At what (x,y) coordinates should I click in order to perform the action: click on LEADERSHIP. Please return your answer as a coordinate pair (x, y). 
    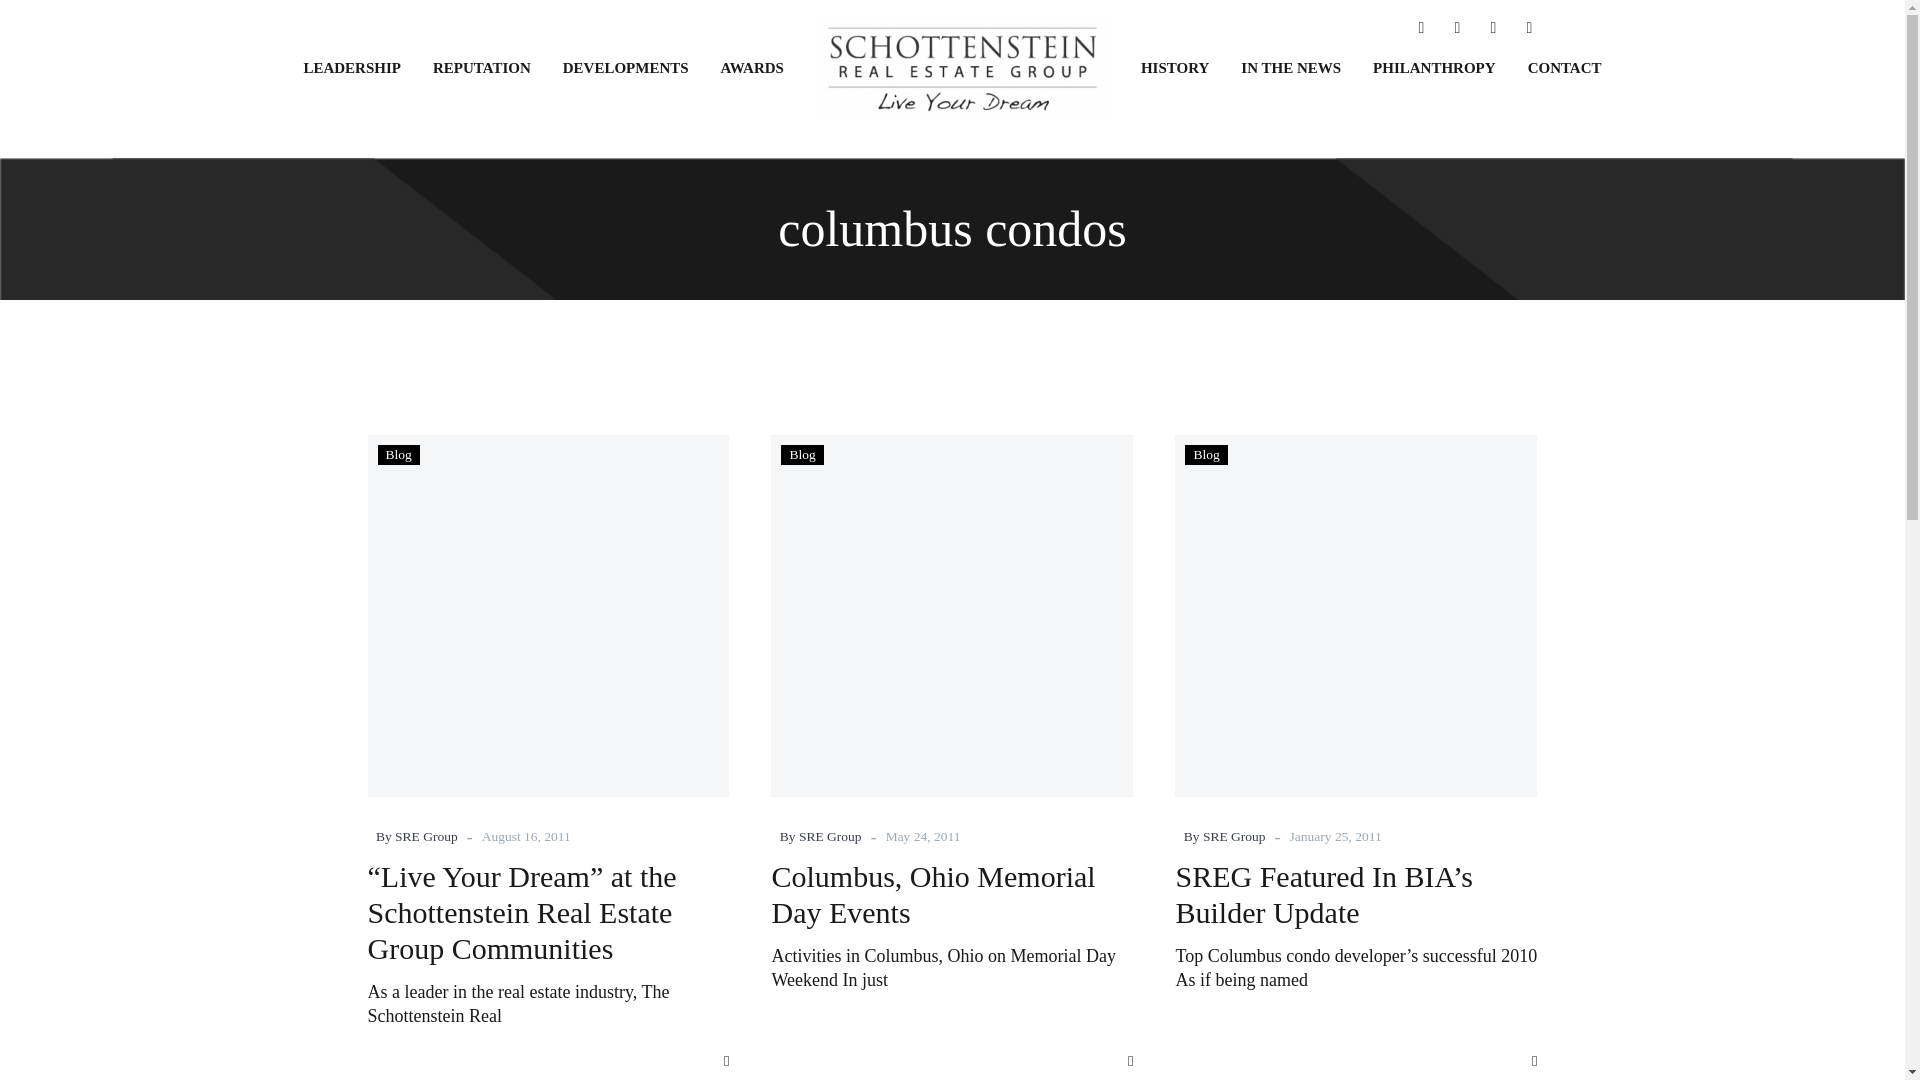
    Looking at the image, I should click on (351, 68).